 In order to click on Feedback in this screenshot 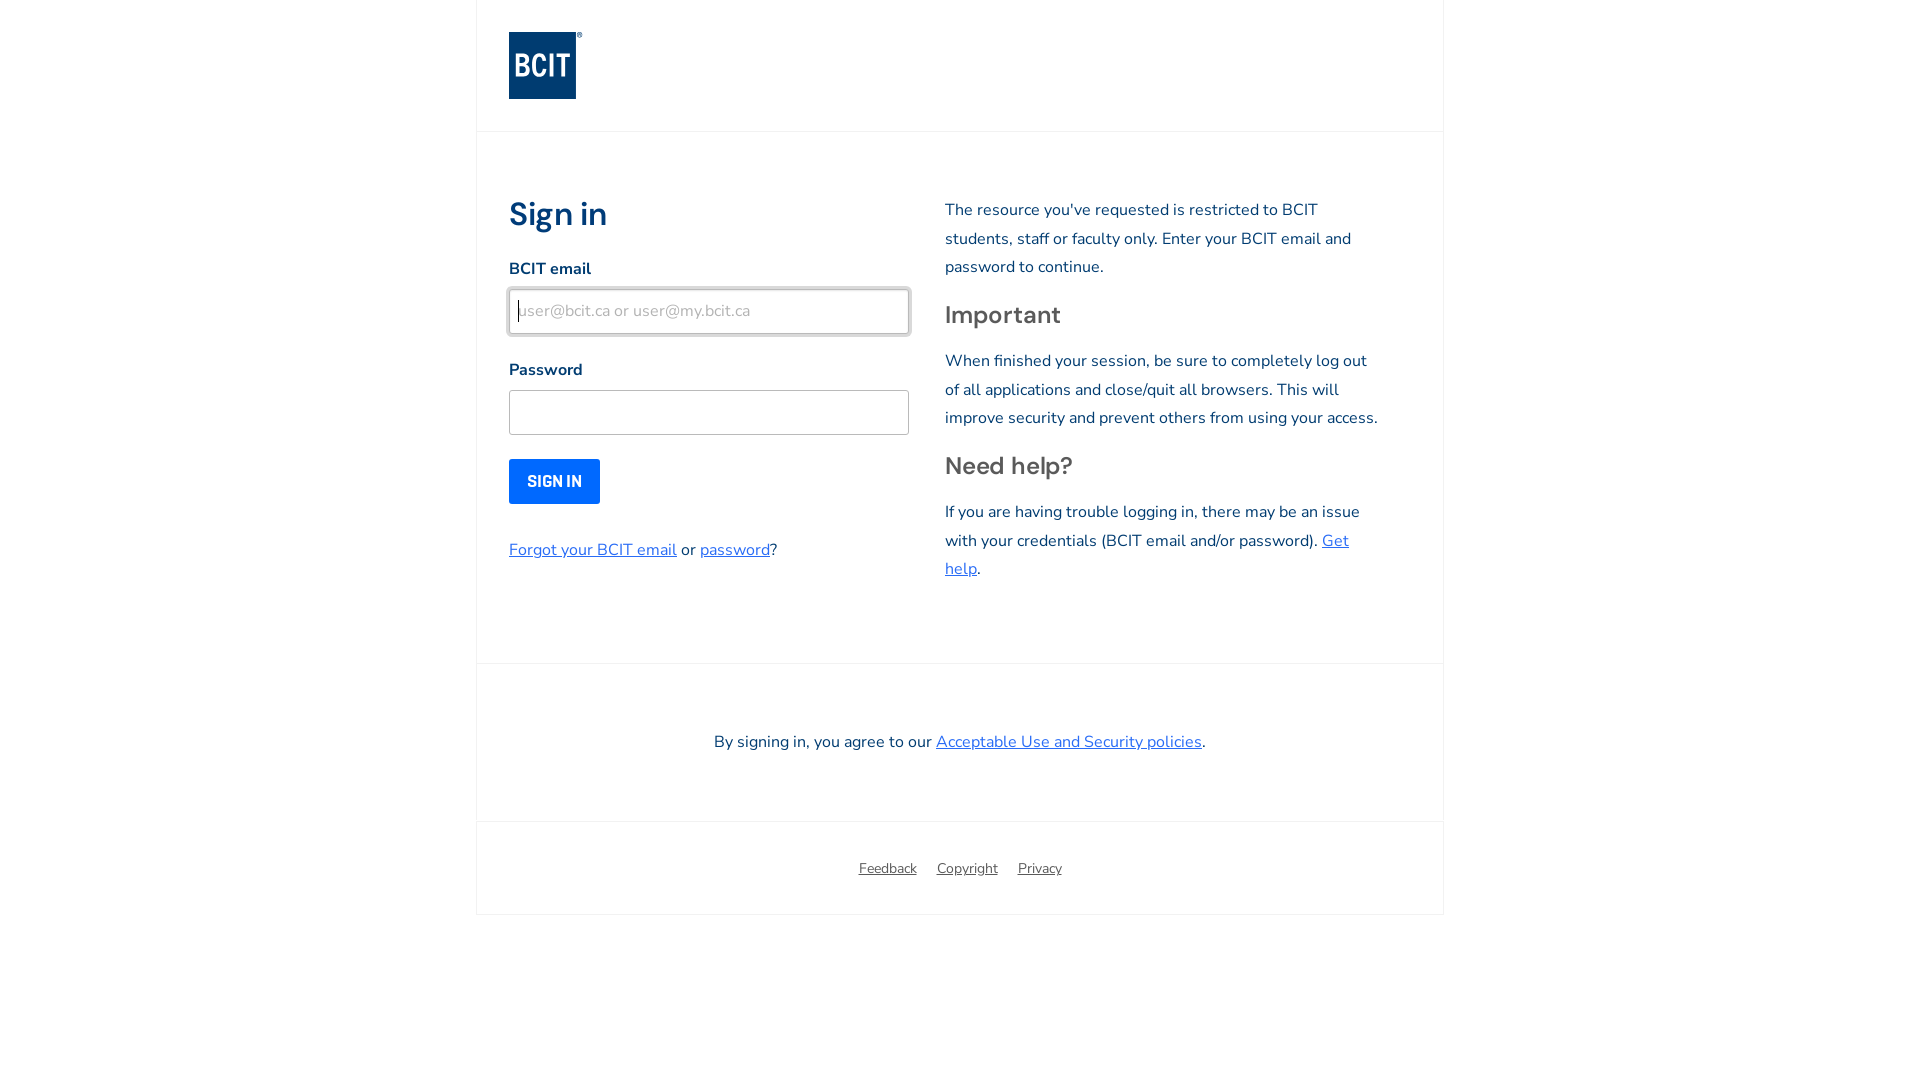, I will do `click(887, 870)`.